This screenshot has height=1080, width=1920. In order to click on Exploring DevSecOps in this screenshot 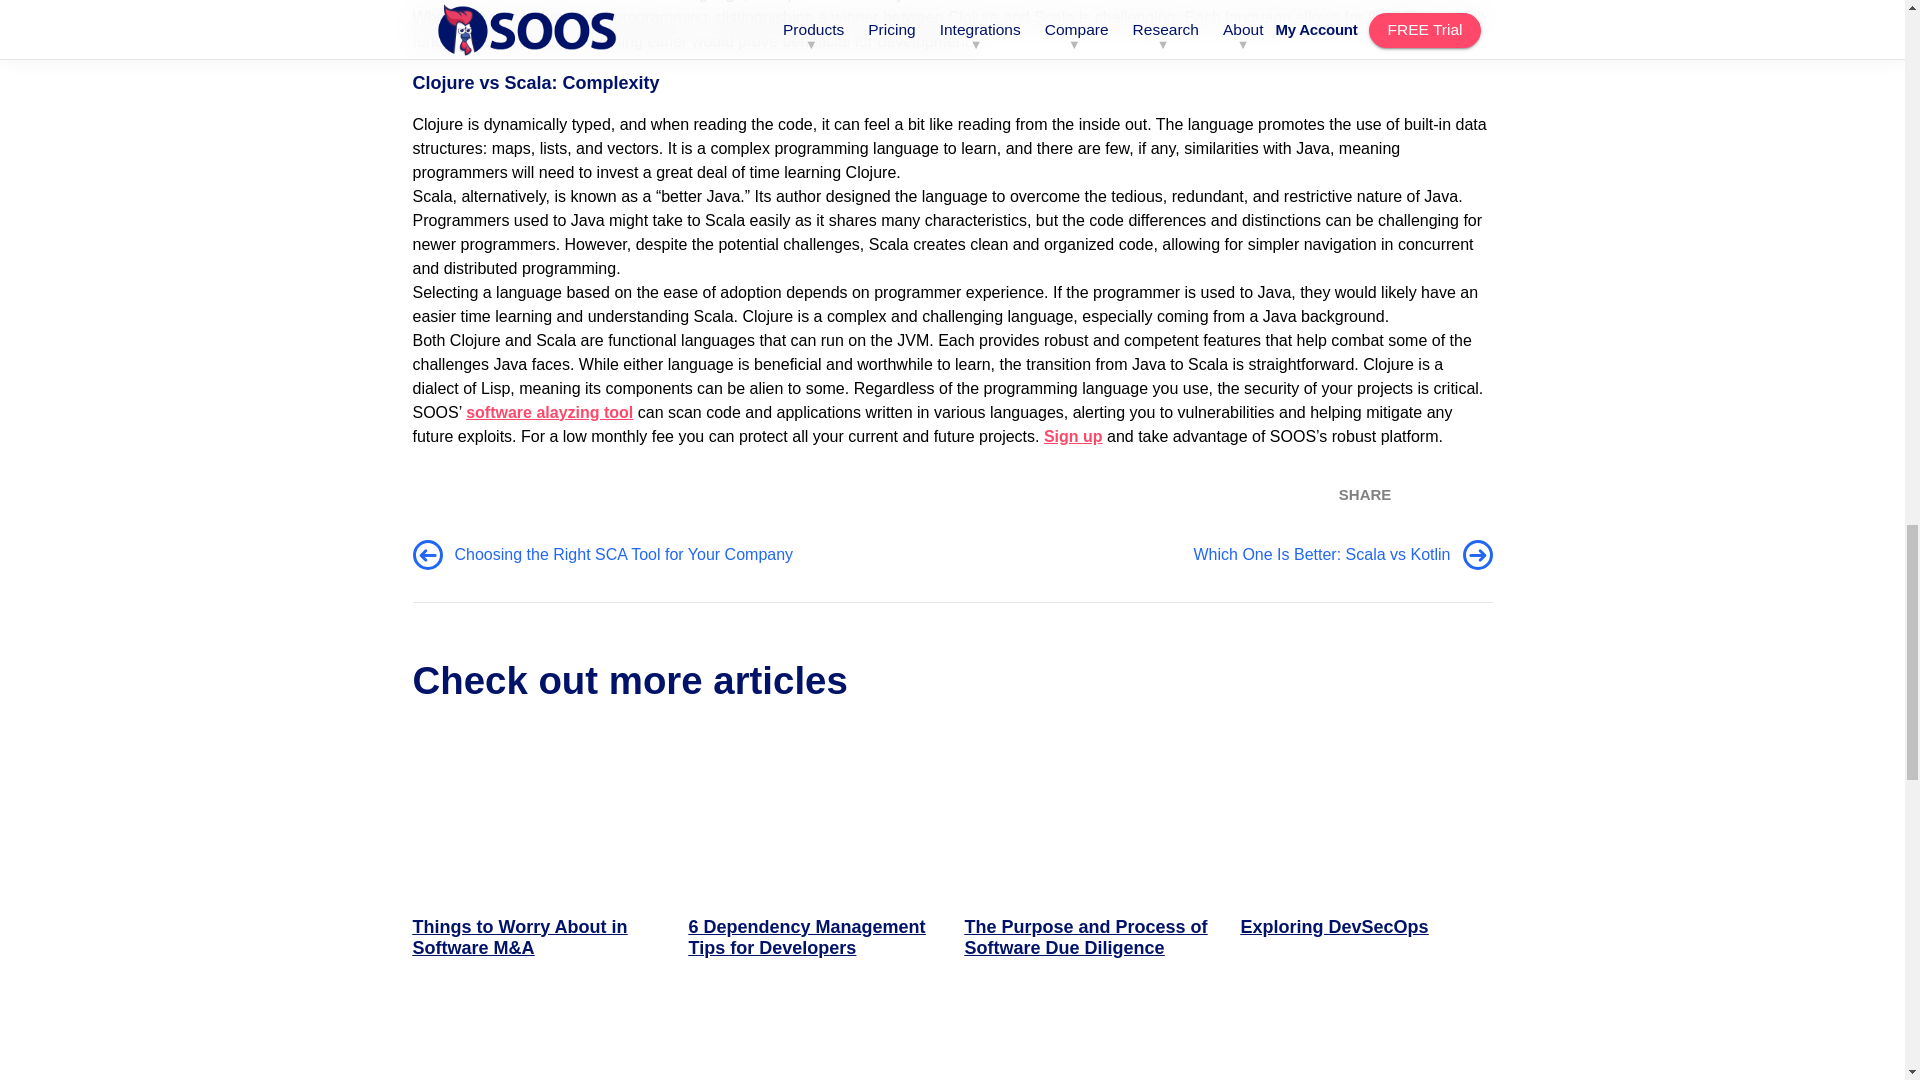, I will do `click(1366, 858)`.